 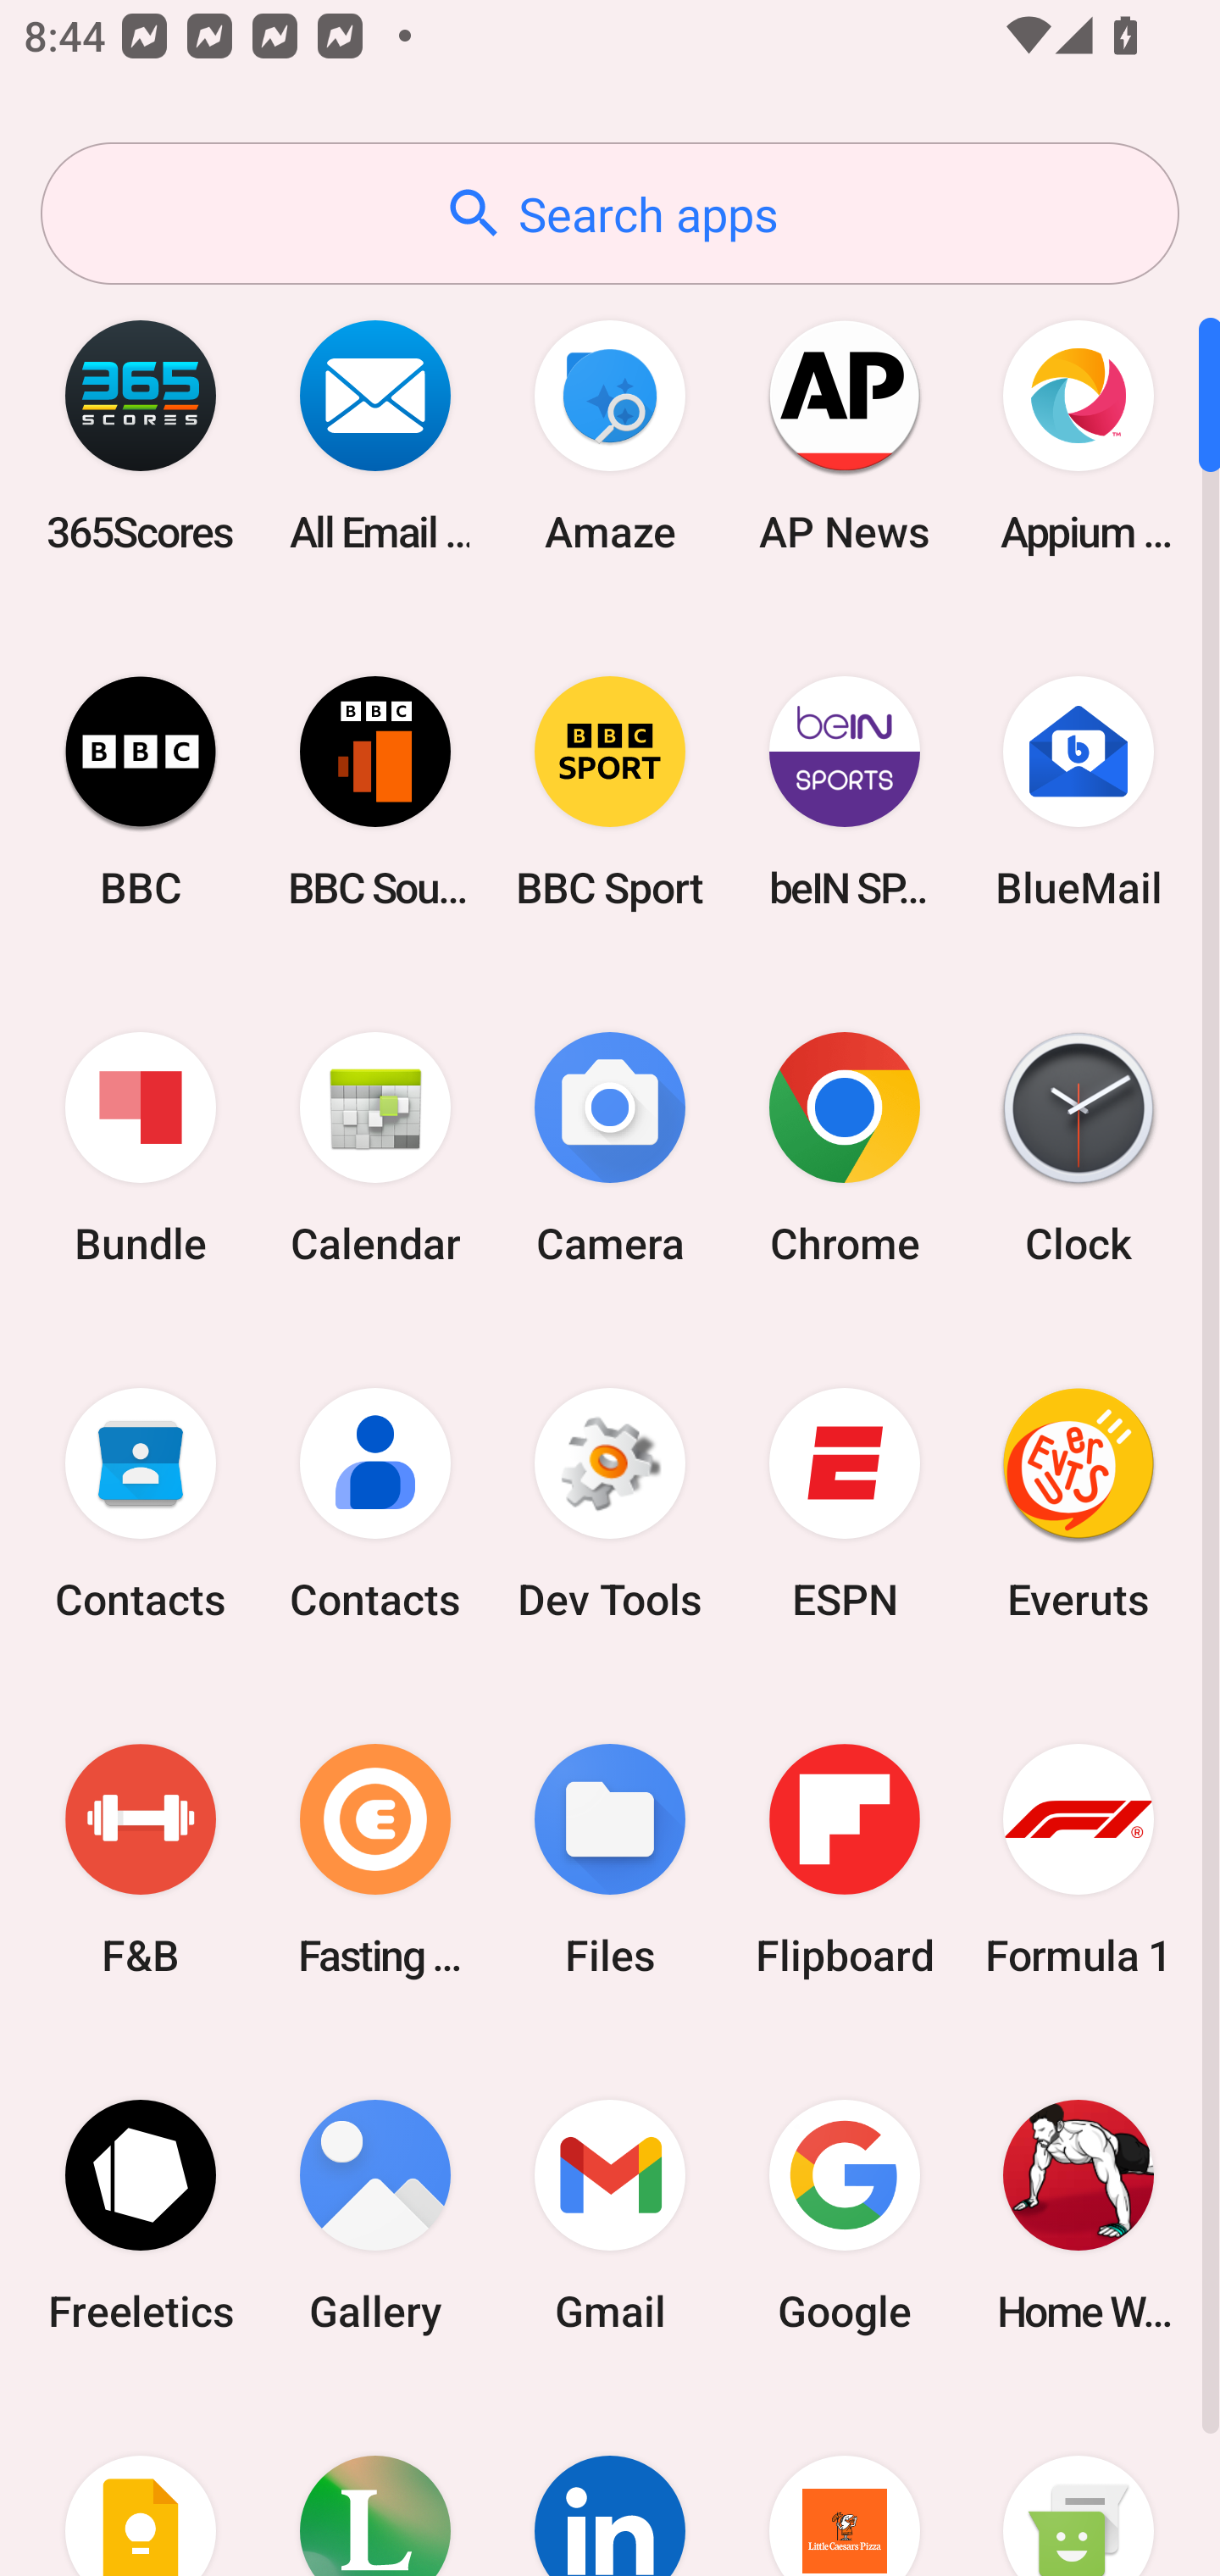 I want to click on Flipboard, so click(x=844, y=1859).